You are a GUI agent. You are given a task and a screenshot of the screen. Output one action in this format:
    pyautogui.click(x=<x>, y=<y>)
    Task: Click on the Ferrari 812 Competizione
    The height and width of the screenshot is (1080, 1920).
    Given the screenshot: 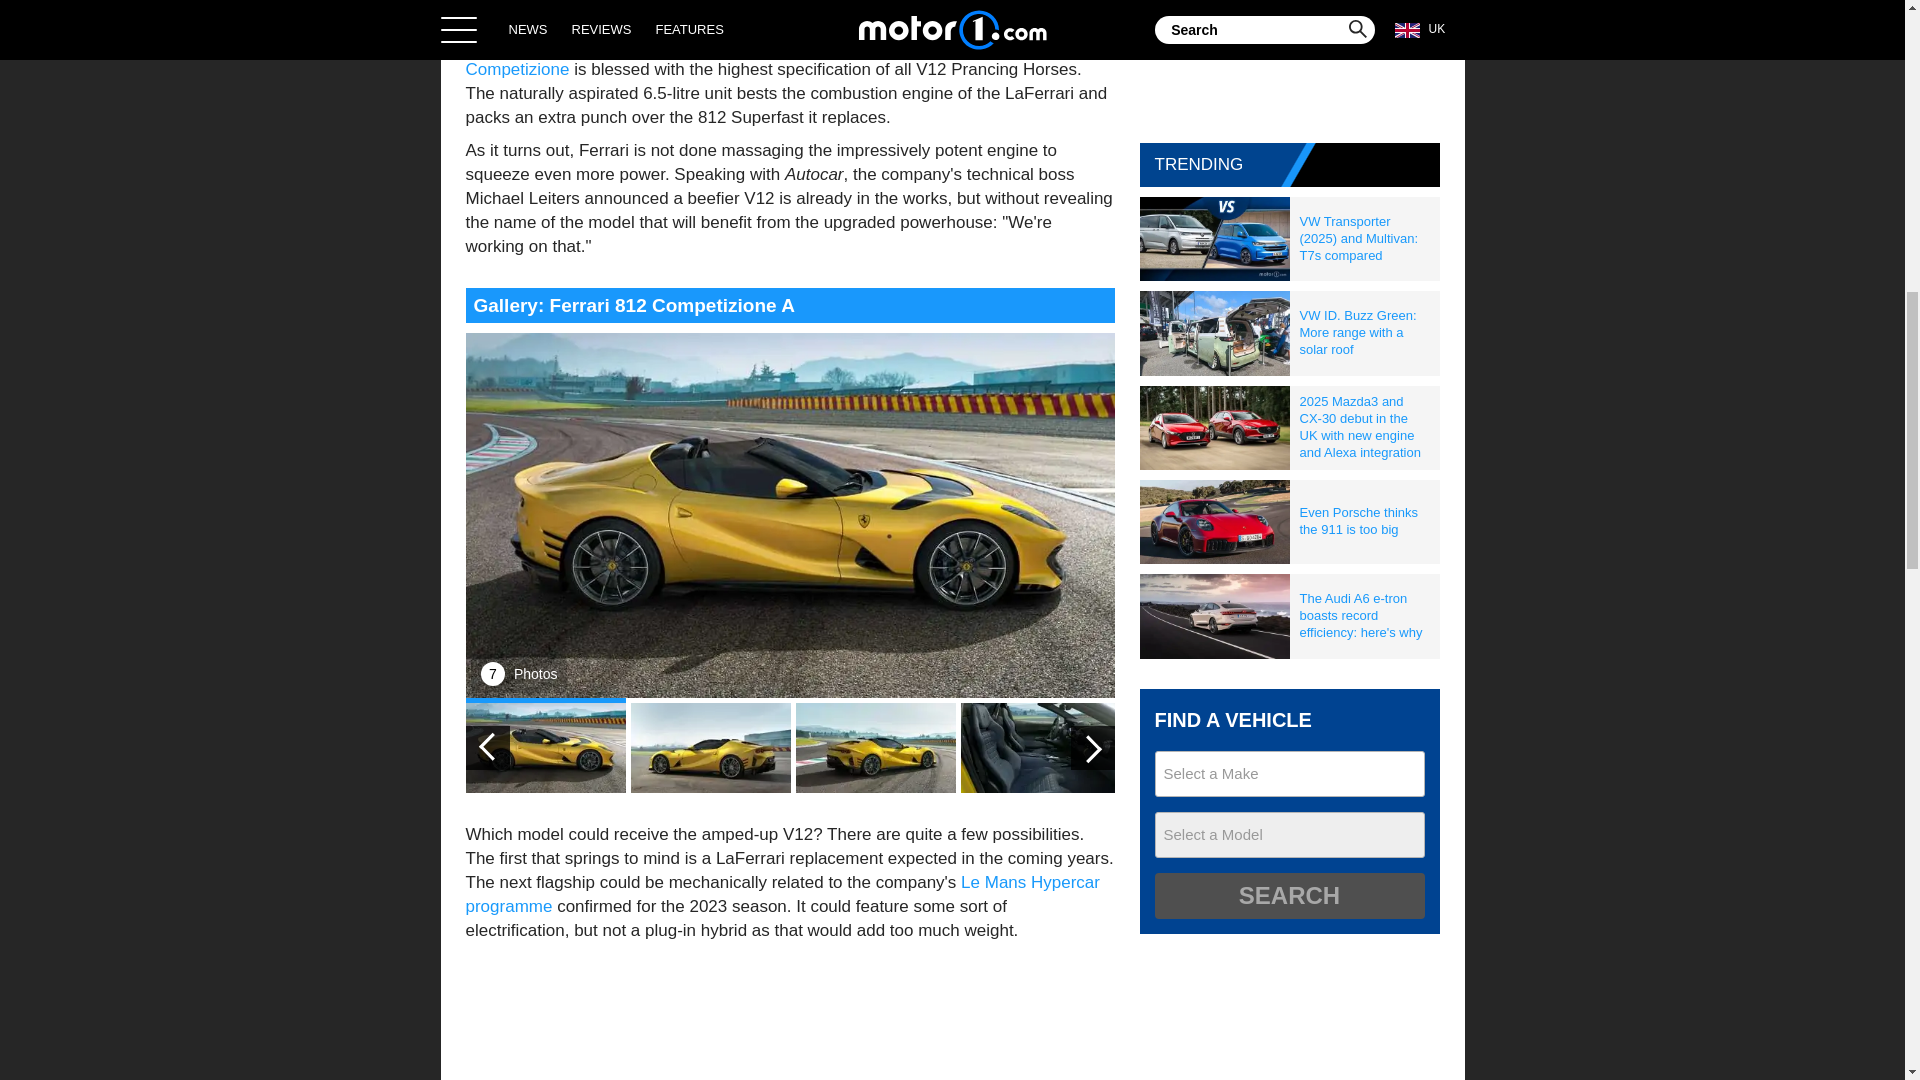 What is the action you would take?
    pyautogui.click(x=761, y=56)
    